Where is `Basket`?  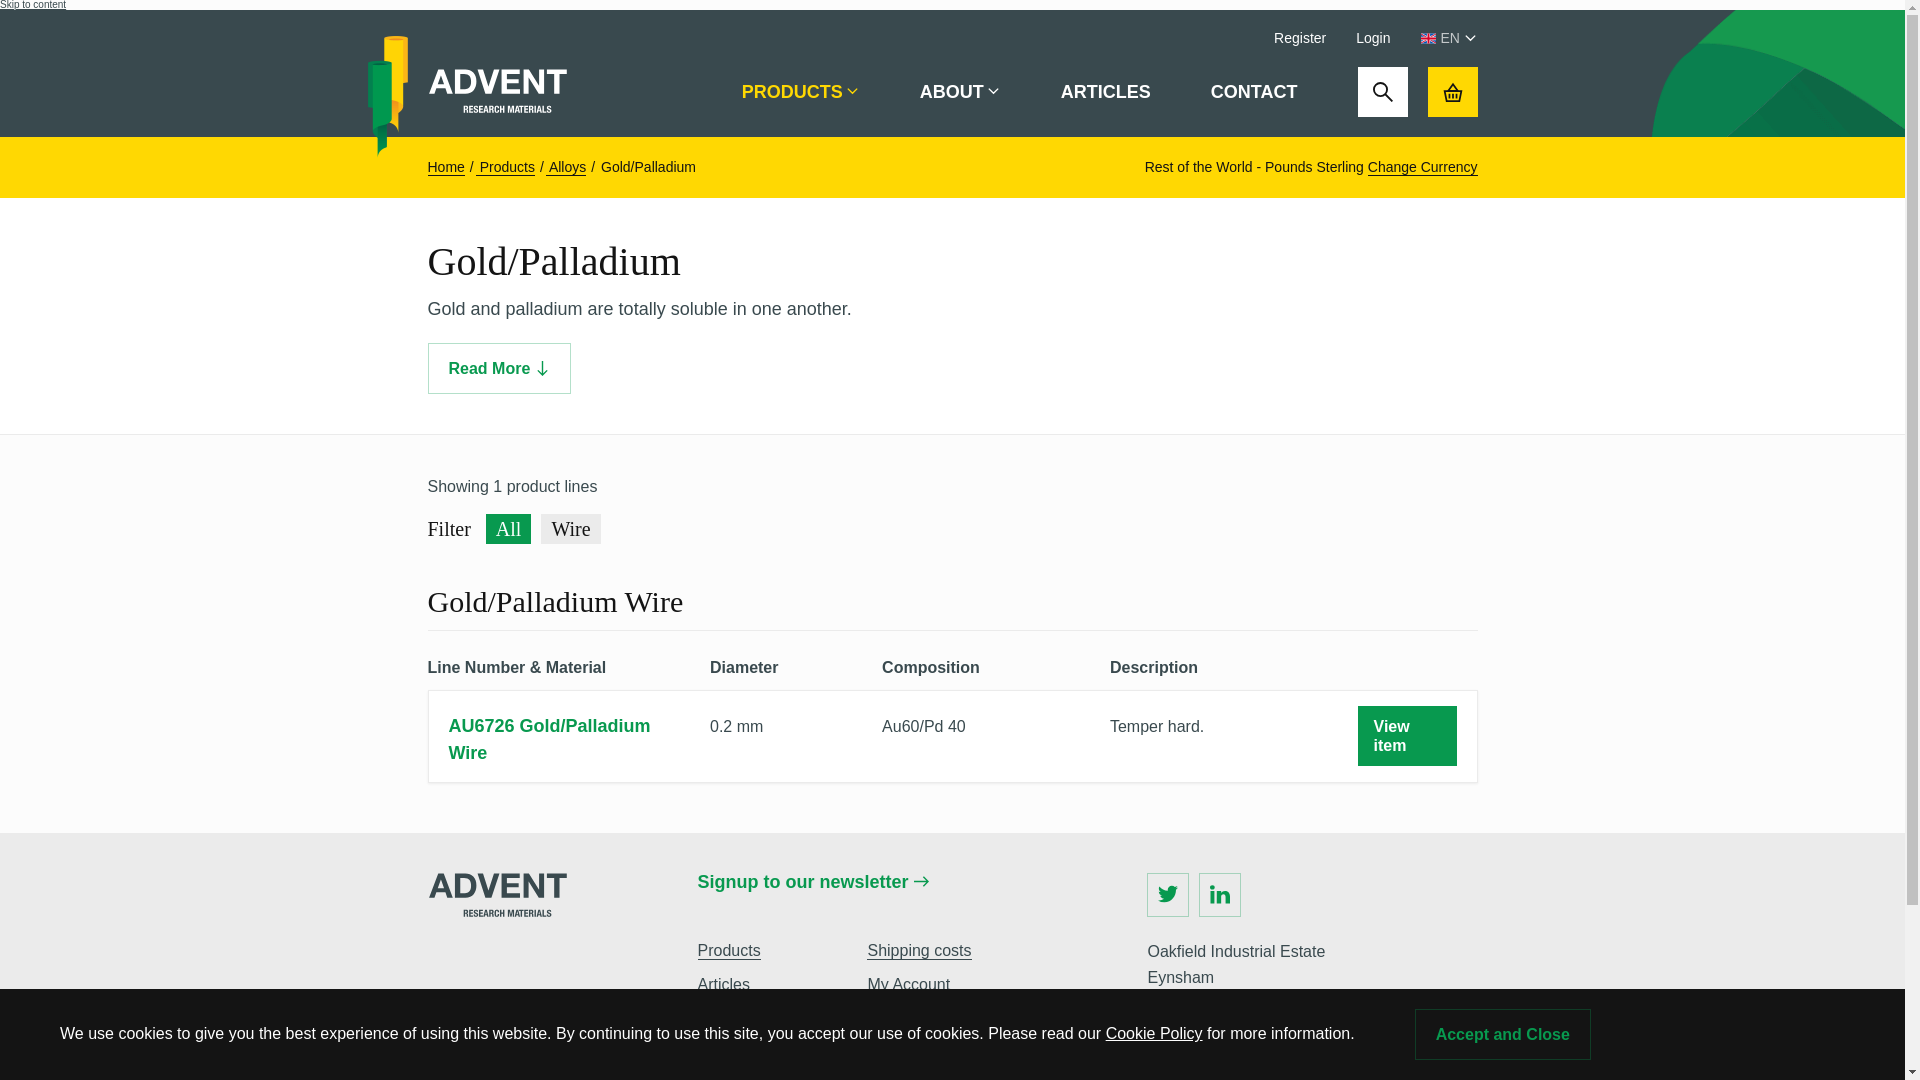 Basket is located at coordinates (1453, 91).